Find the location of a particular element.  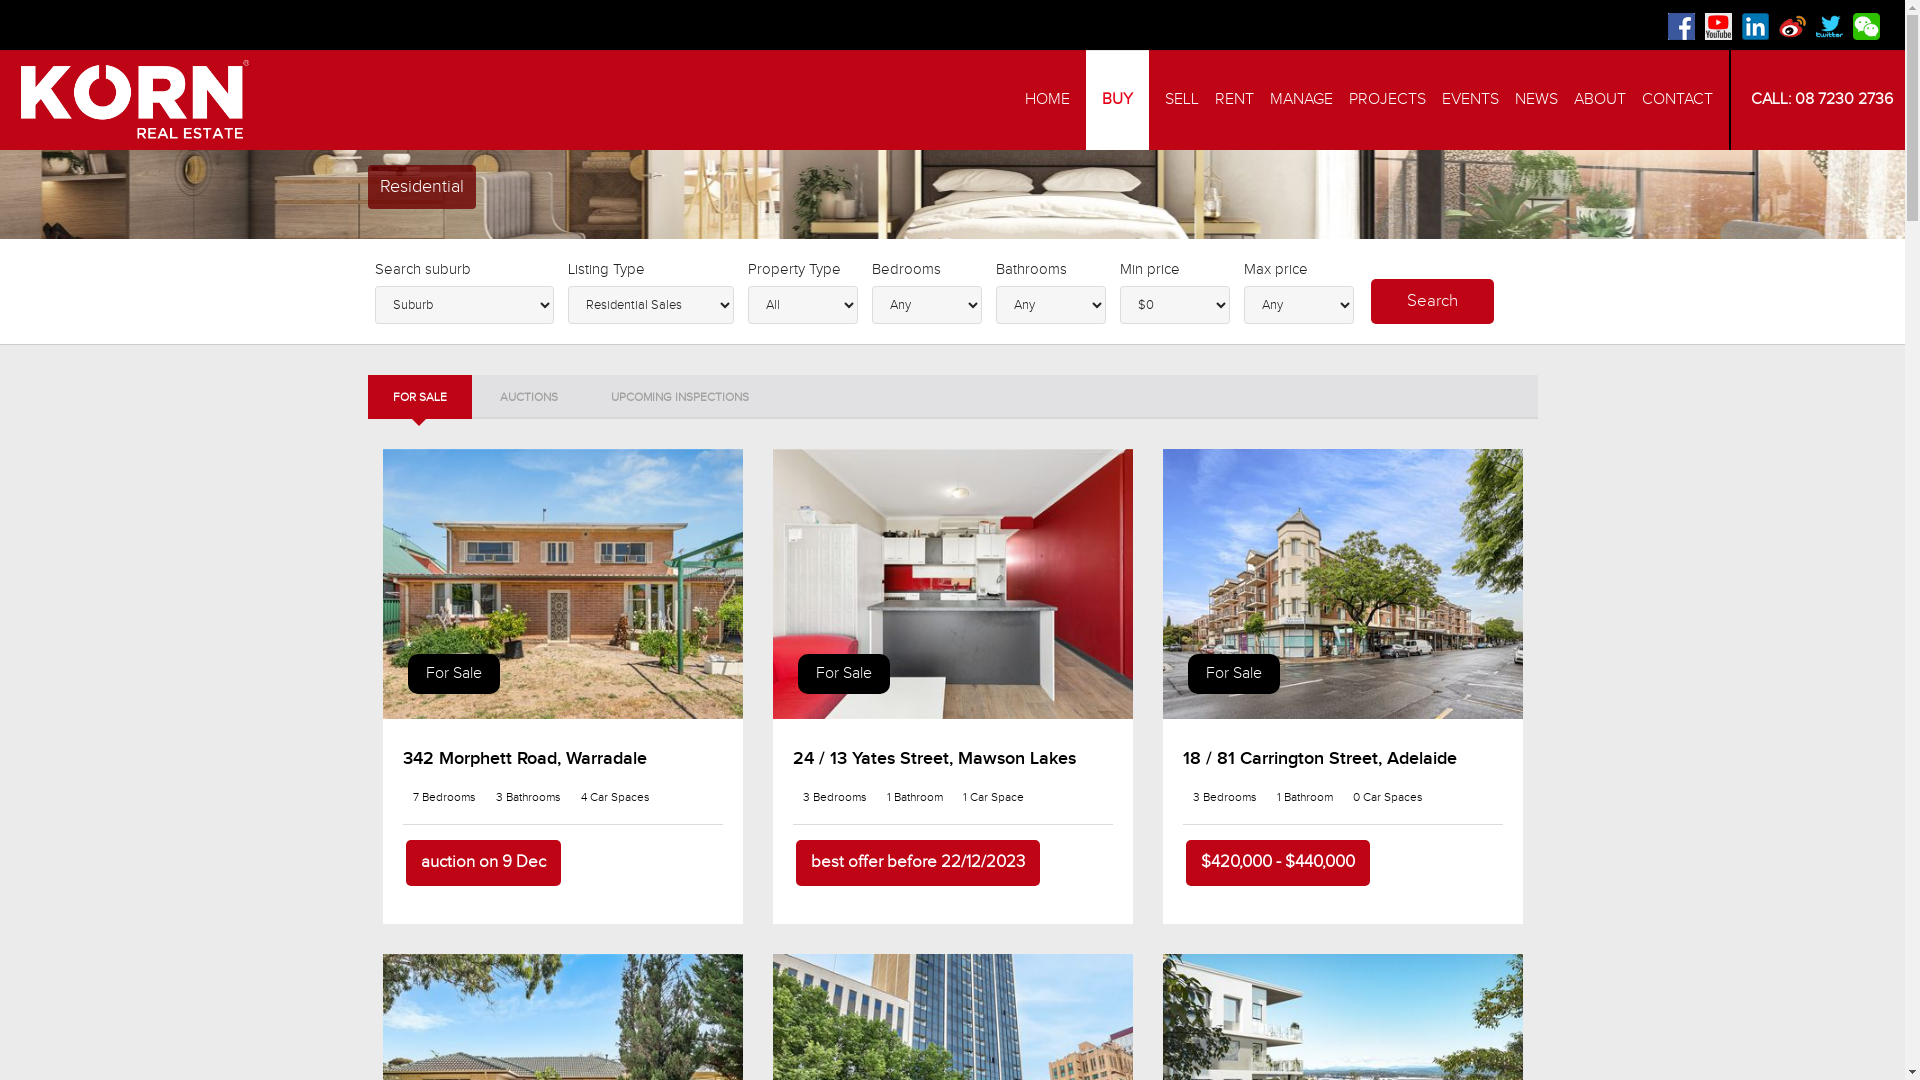

For Sale is located at coordinates (952, 584).